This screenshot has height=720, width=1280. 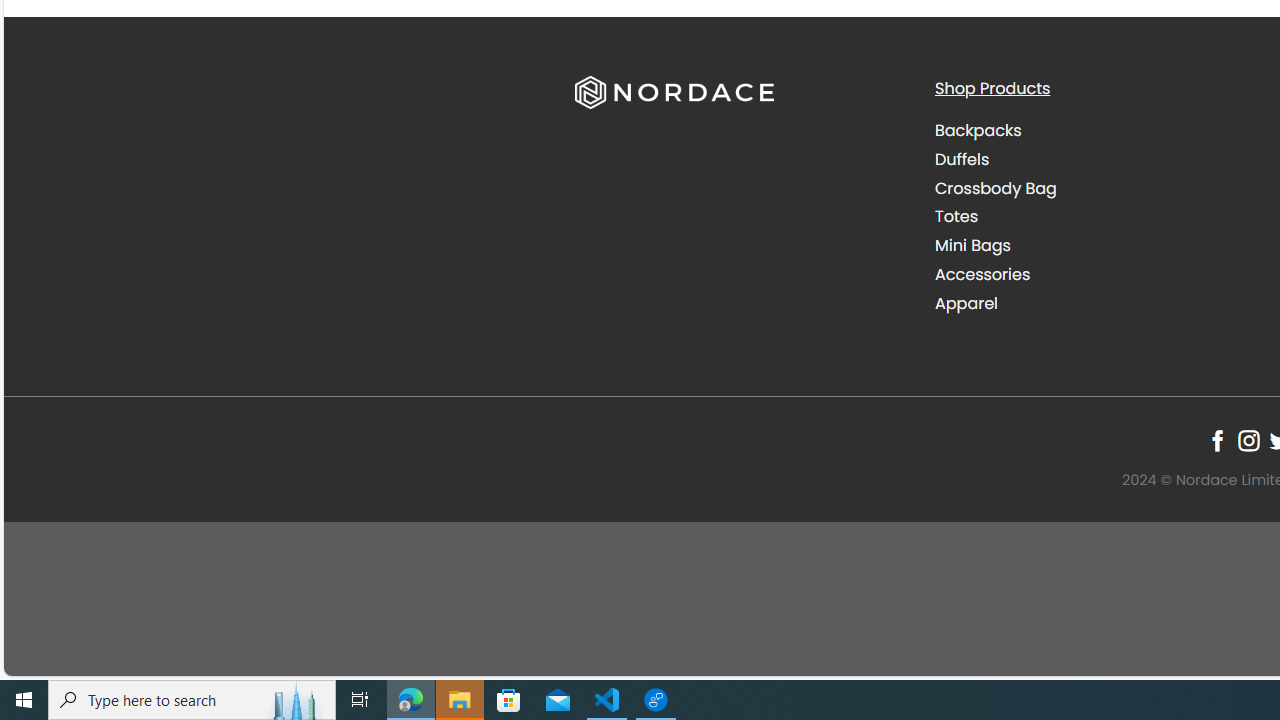 What do you see at coordinates (1248, 440) in the screenshot?
I see `Follow on Instagram` at bounding box center [1248, 440].